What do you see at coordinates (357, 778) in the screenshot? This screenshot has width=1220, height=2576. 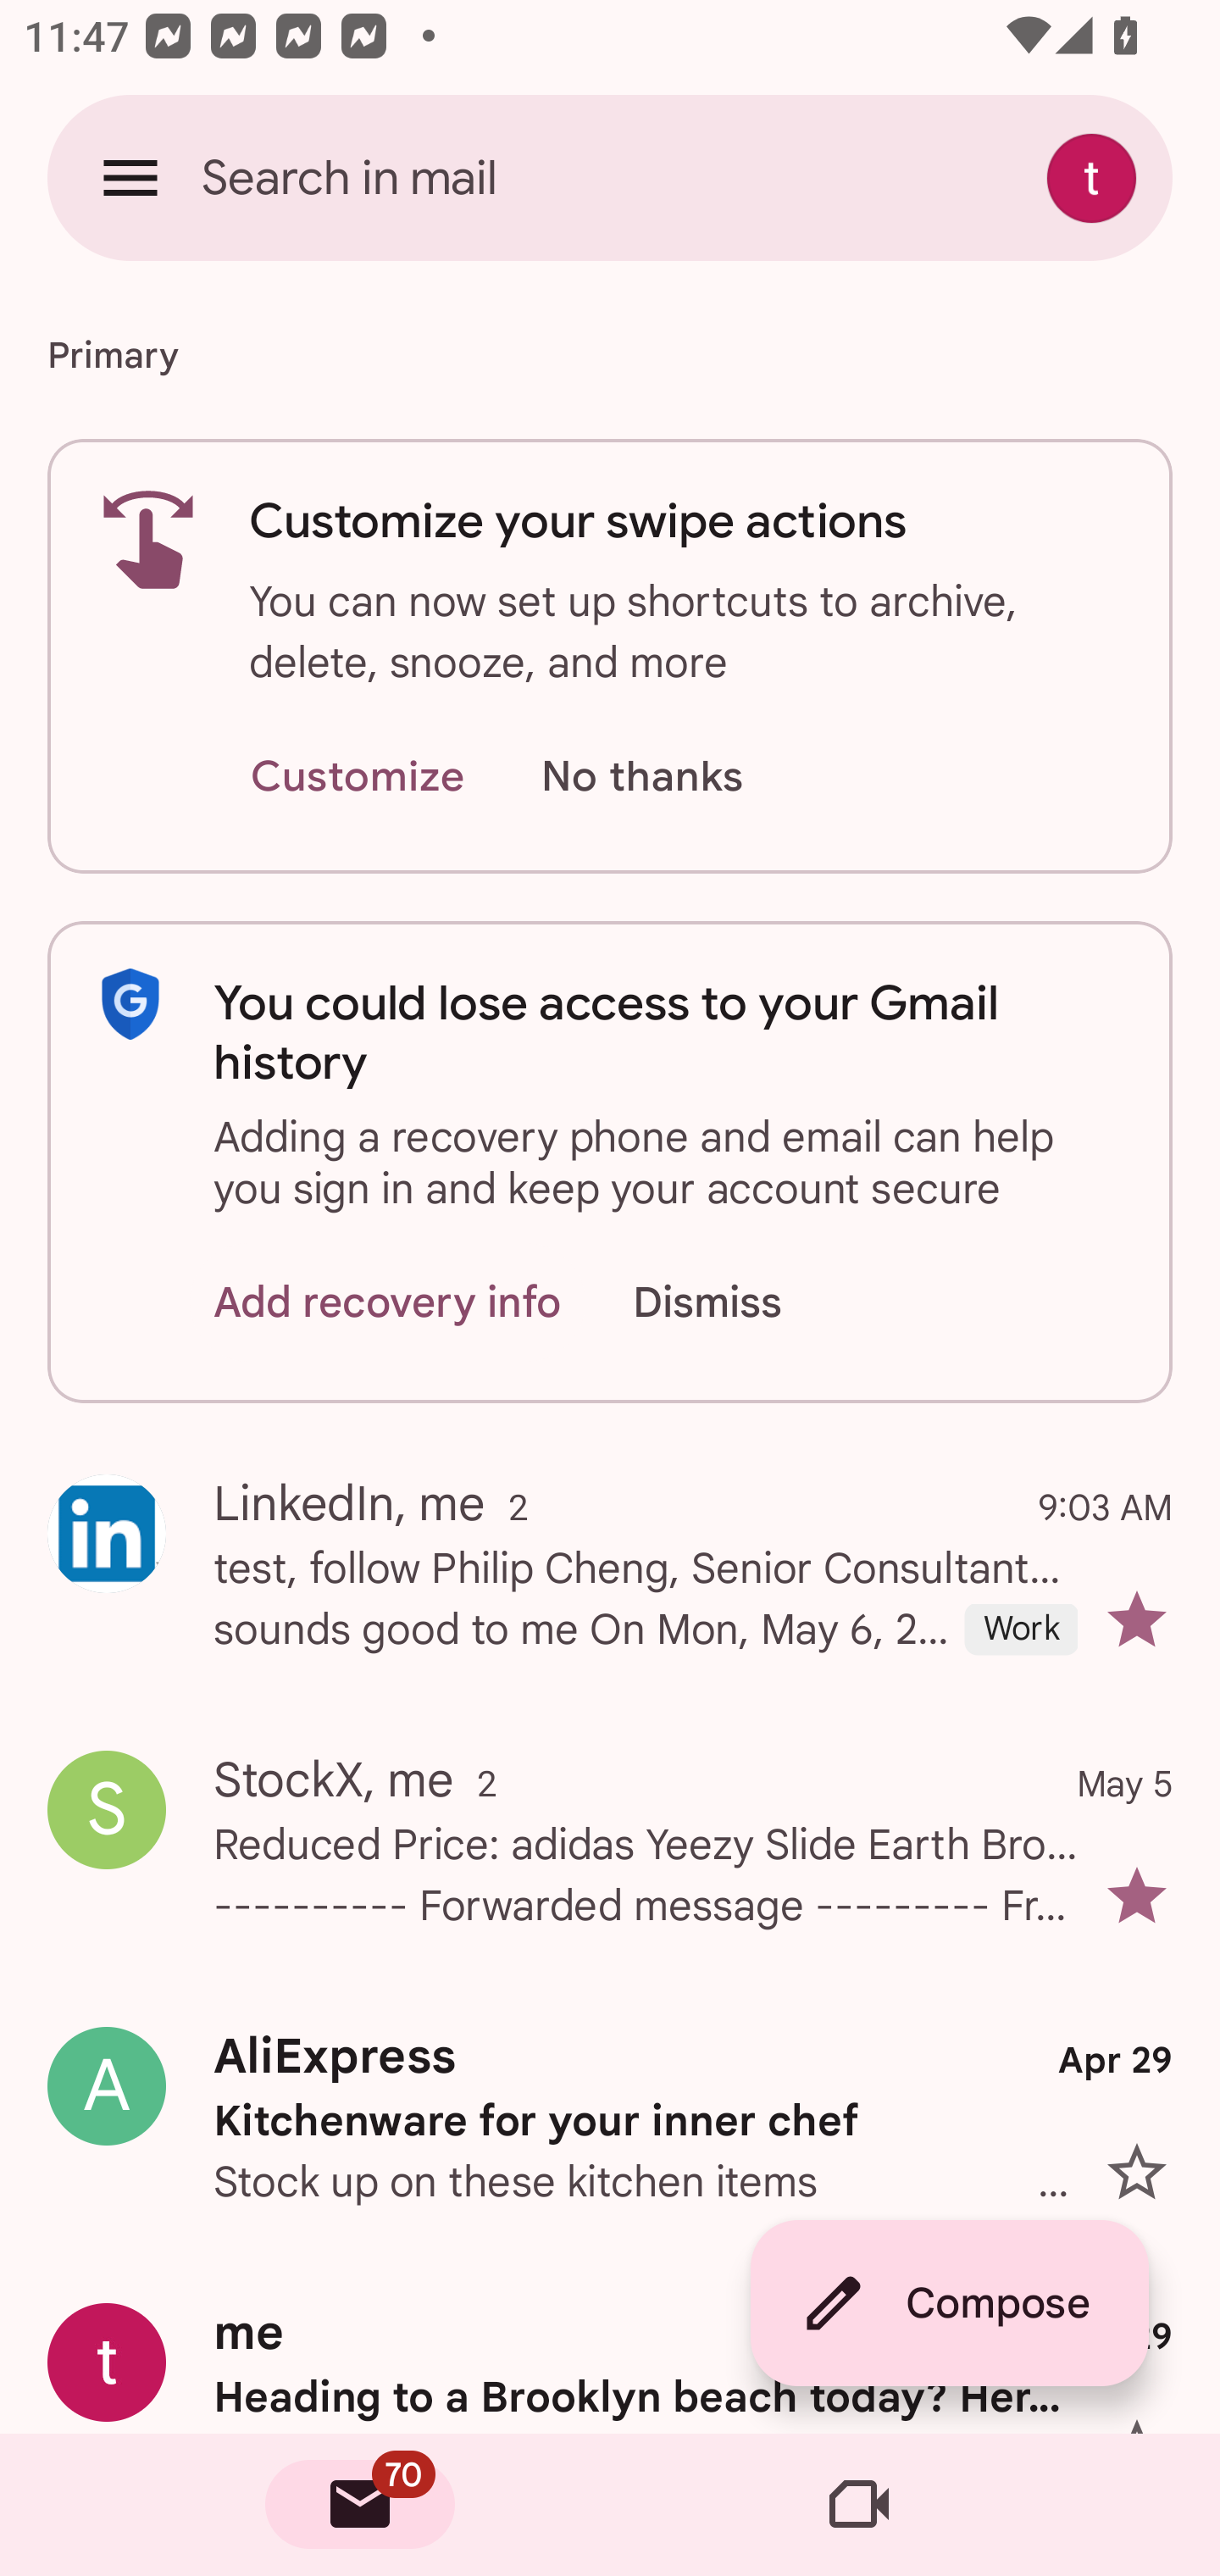 I see `Customize` at bounding box center [357, 778].